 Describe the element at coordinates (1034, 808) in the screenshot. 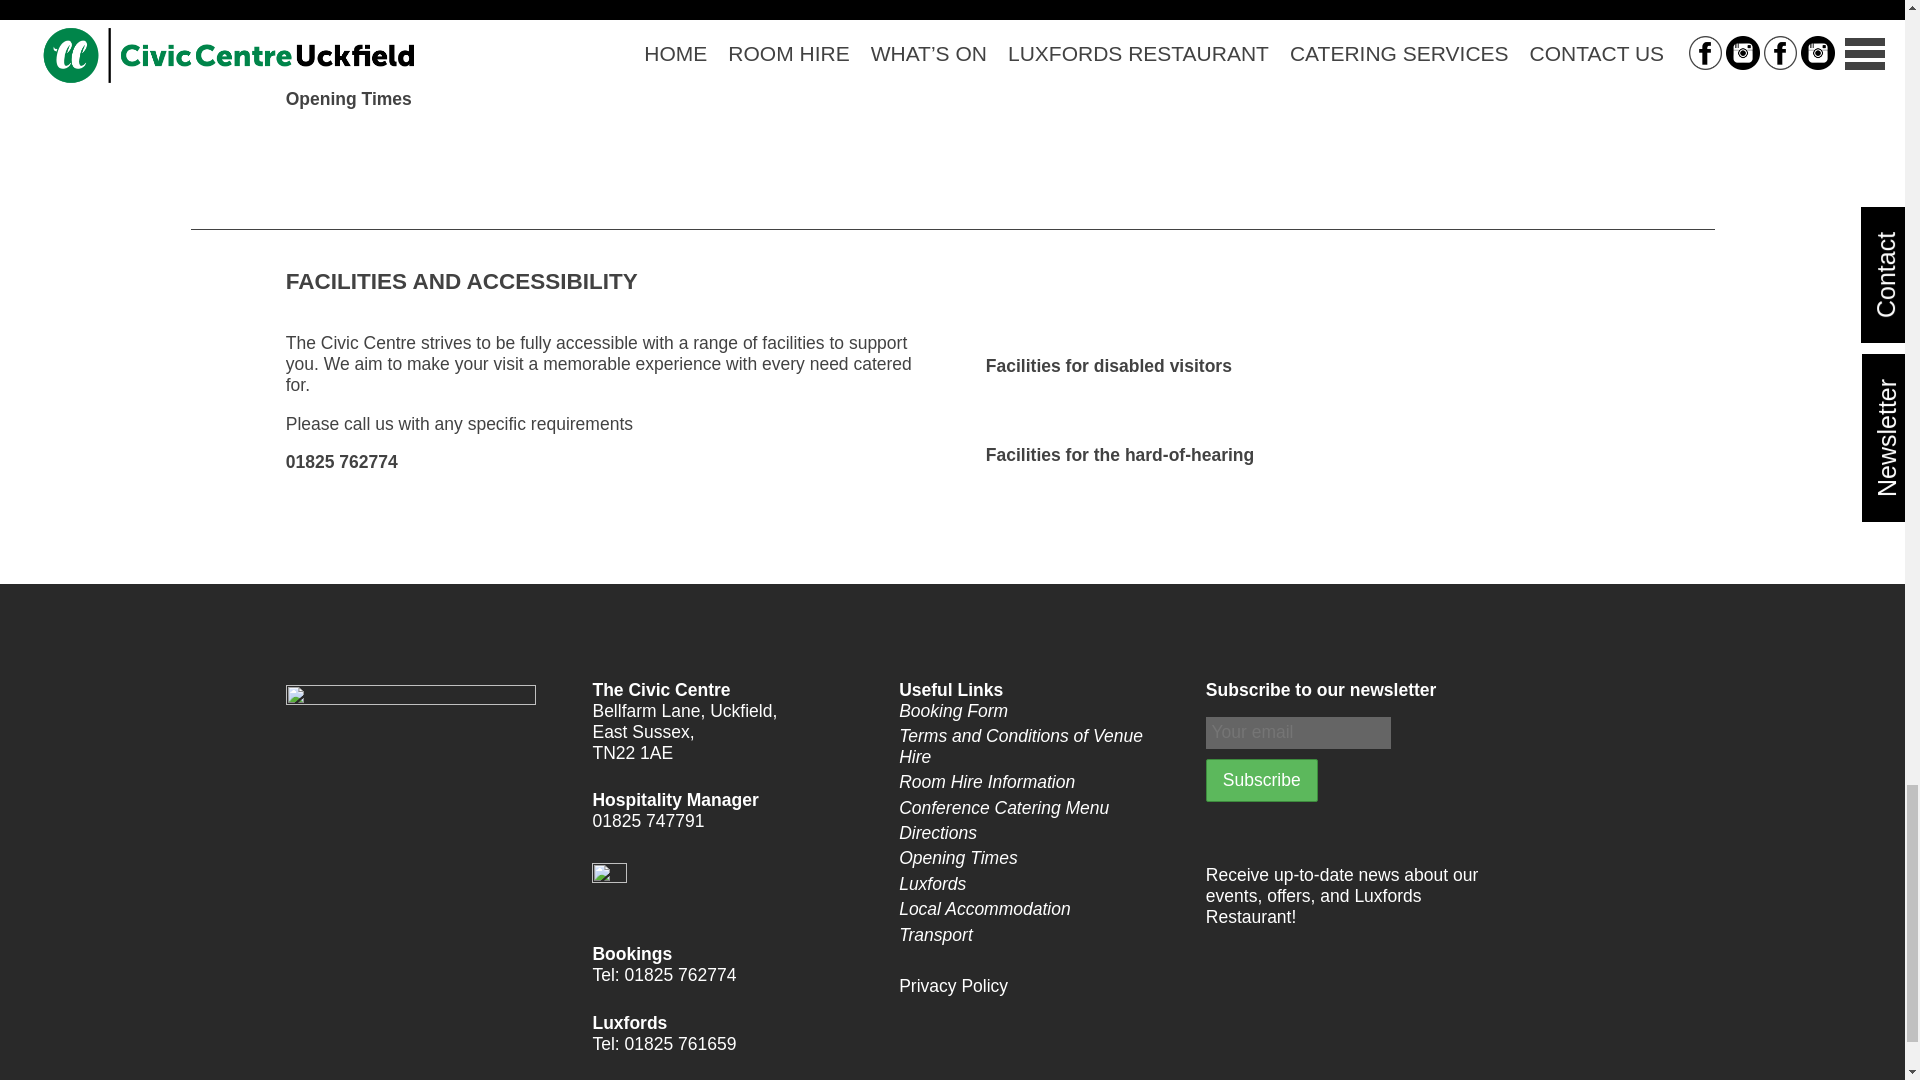

I see `Conference Catering Menu` at that location.